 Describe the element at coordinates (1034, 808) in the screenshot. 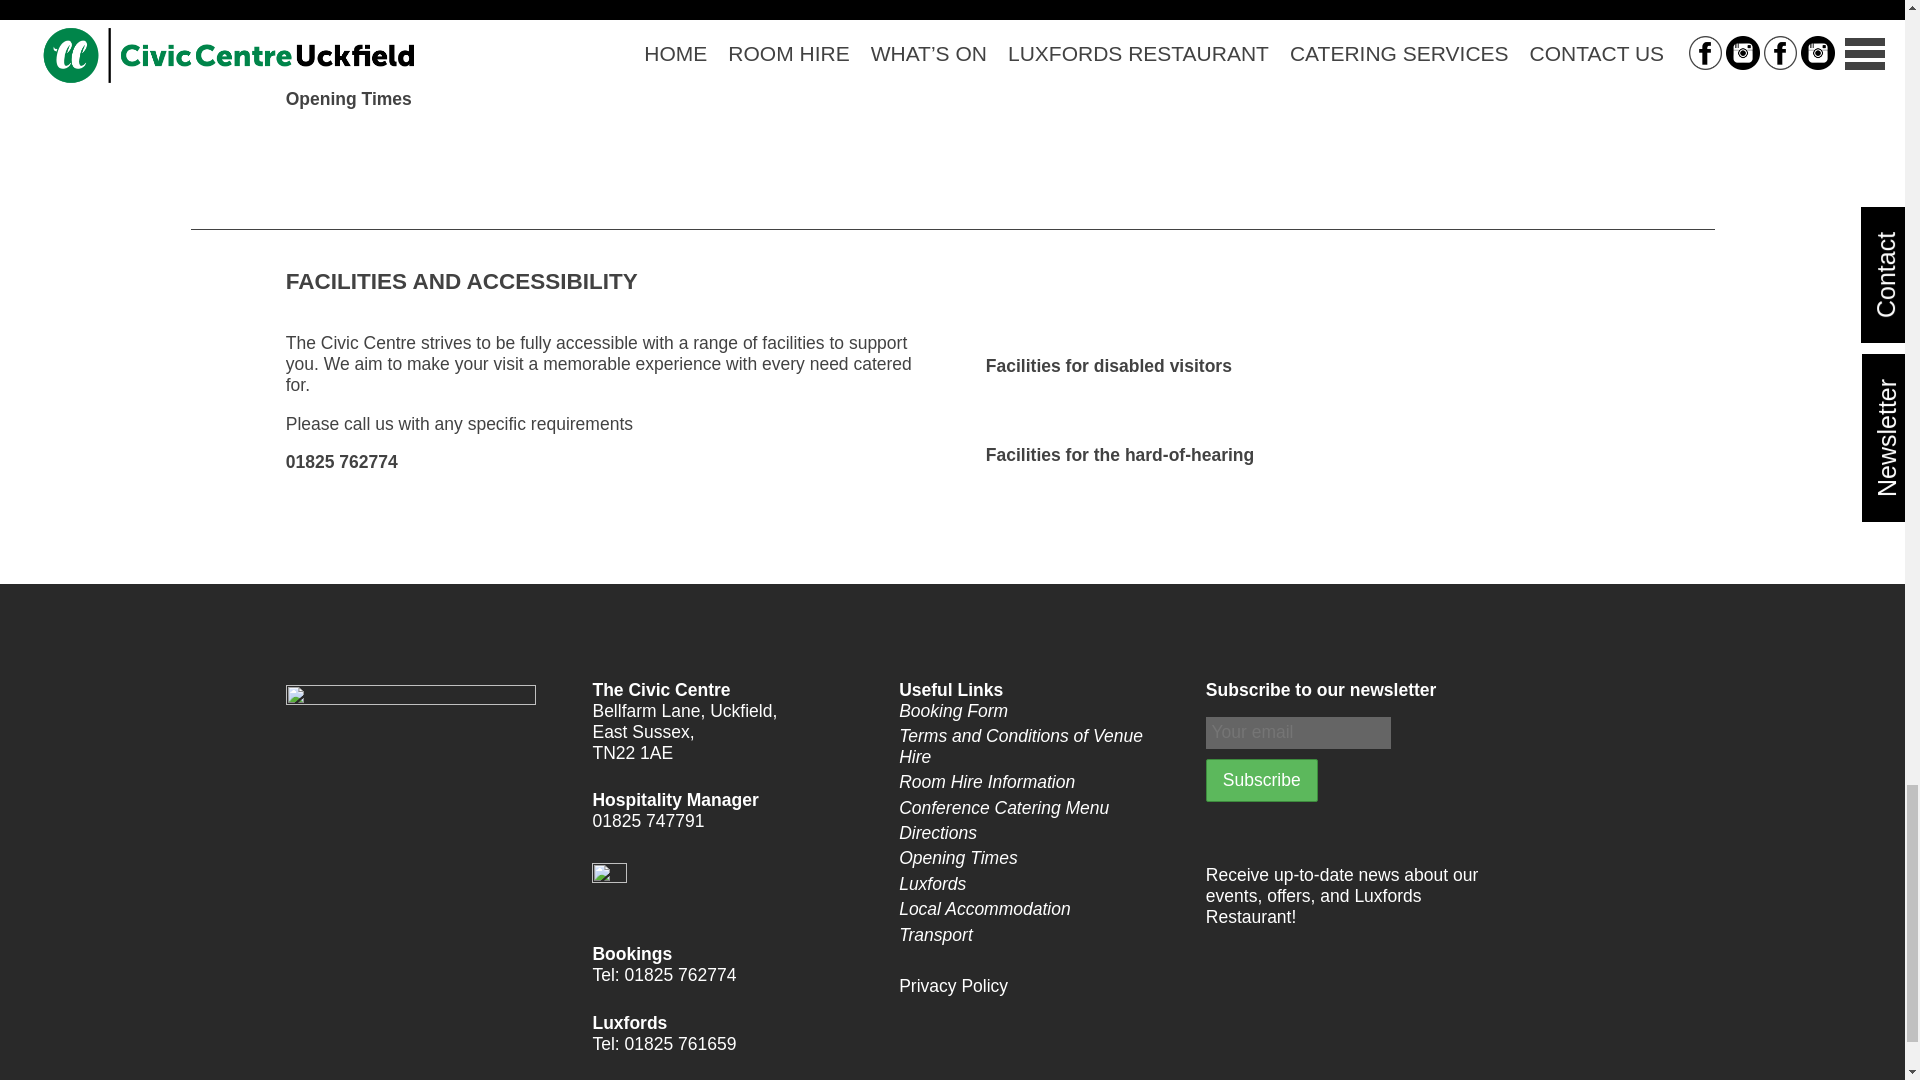

I see `Conference Catering Menu` at that location.